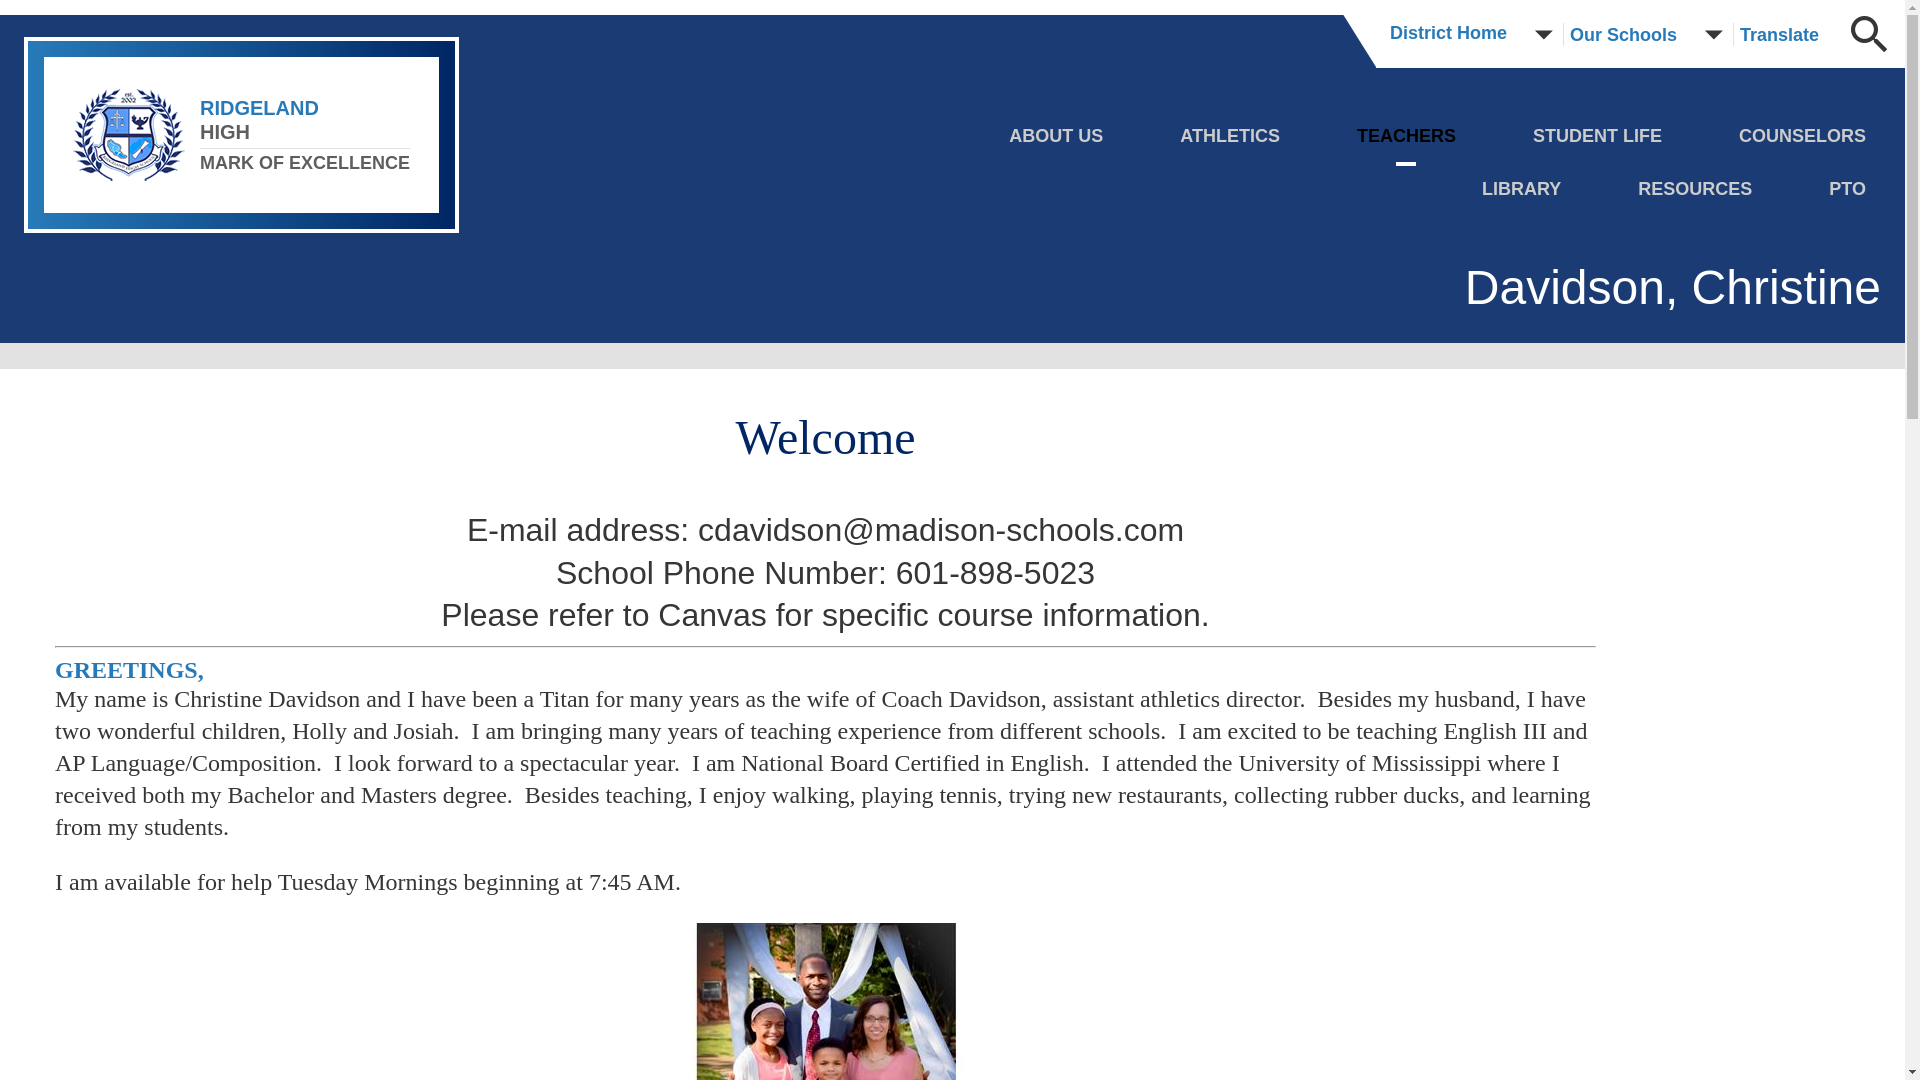 The width and height of the screenshot is (1920, 1080). What do you see at coordinates (825, 1002) in the screenshot?
I see `Familypic` at bounding box center [825, 1002].